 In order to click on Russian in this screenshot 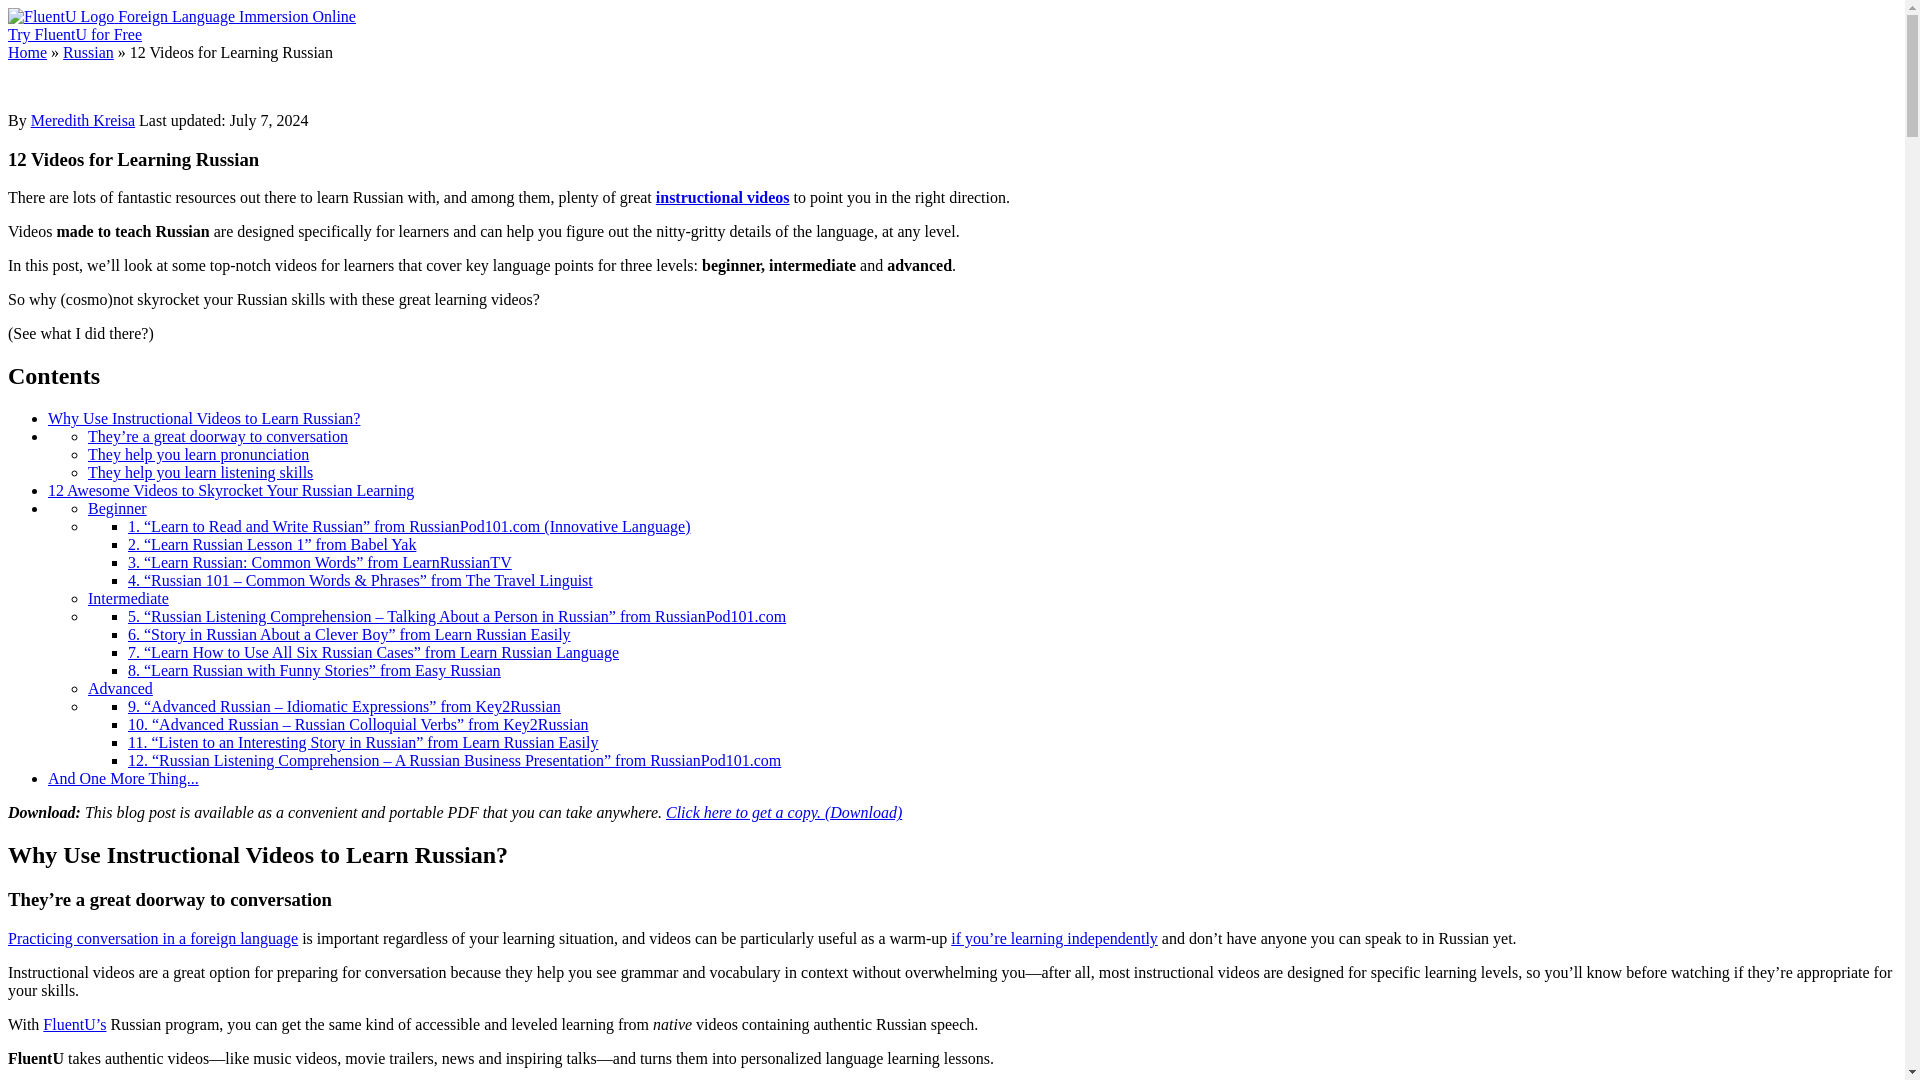, I will do `click(88, 52)`.